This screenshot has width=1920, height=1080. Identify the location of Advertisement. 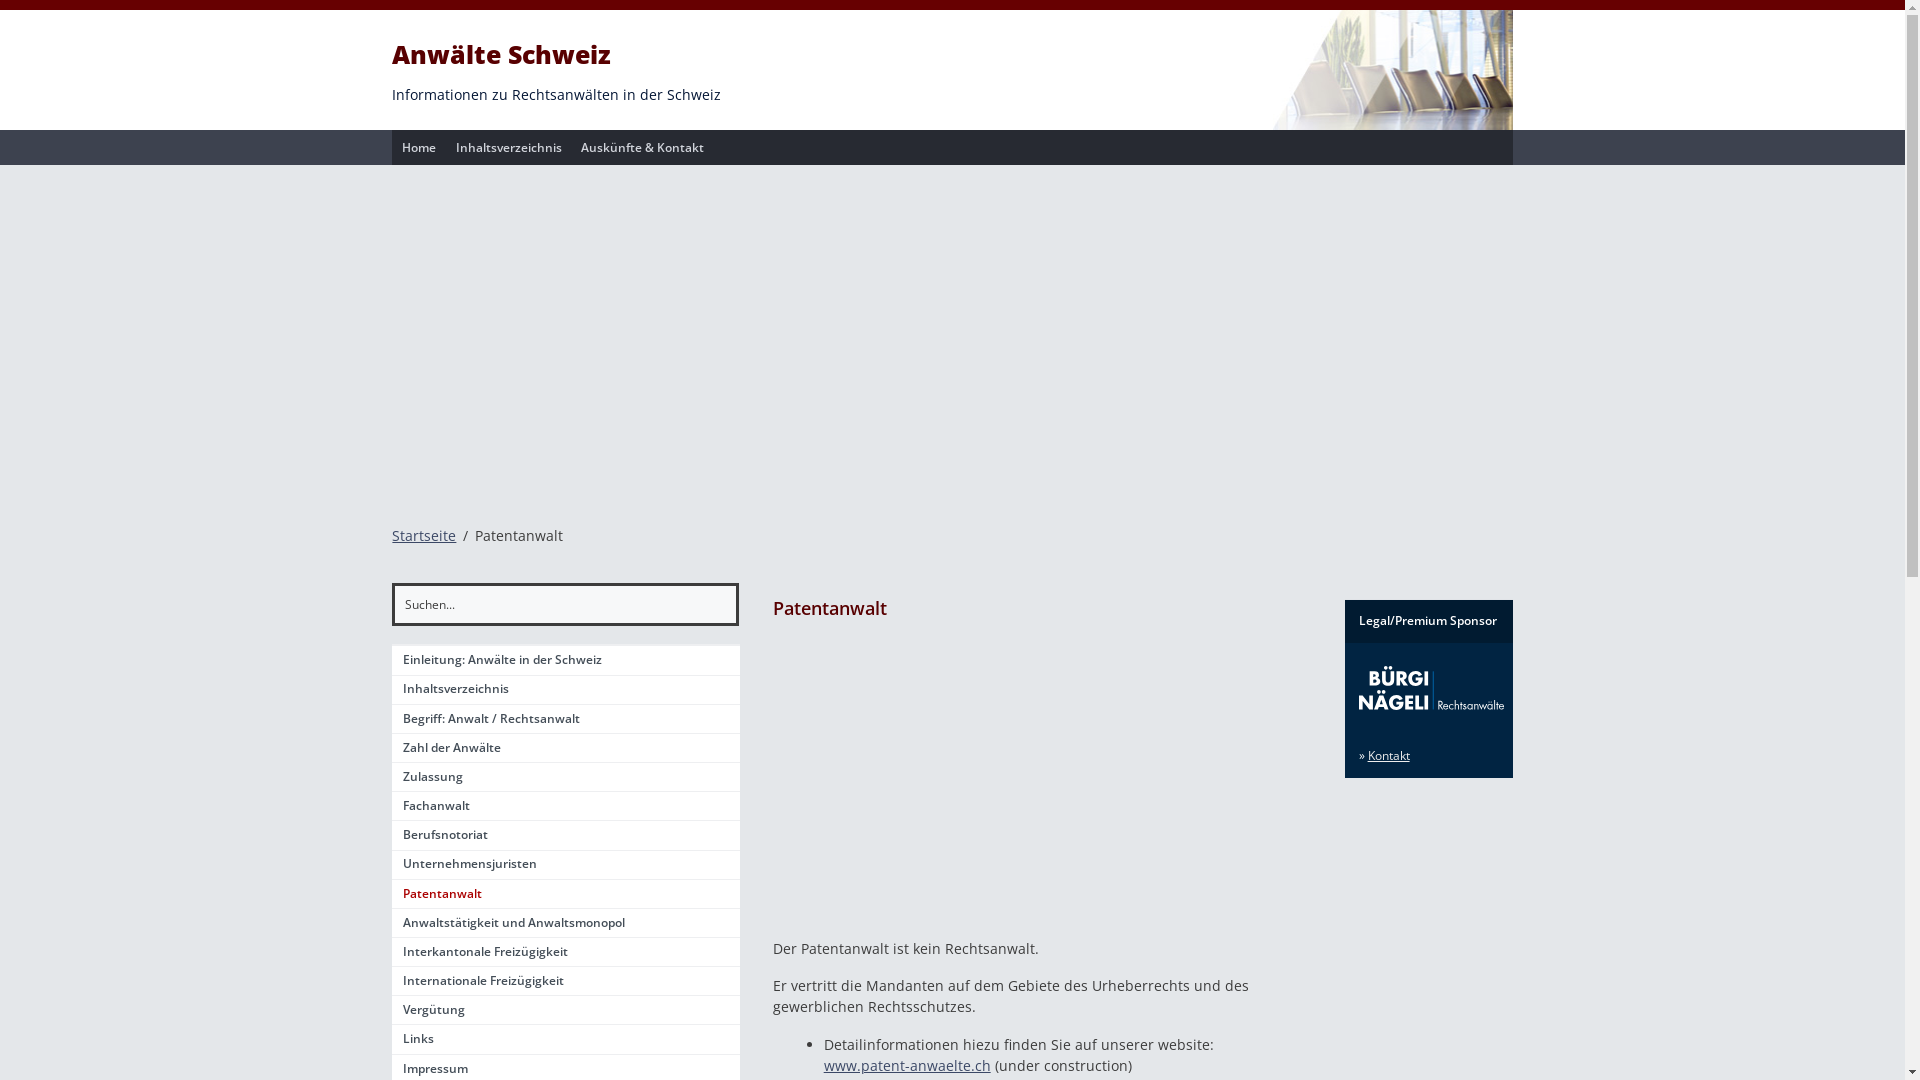
(952, 334).